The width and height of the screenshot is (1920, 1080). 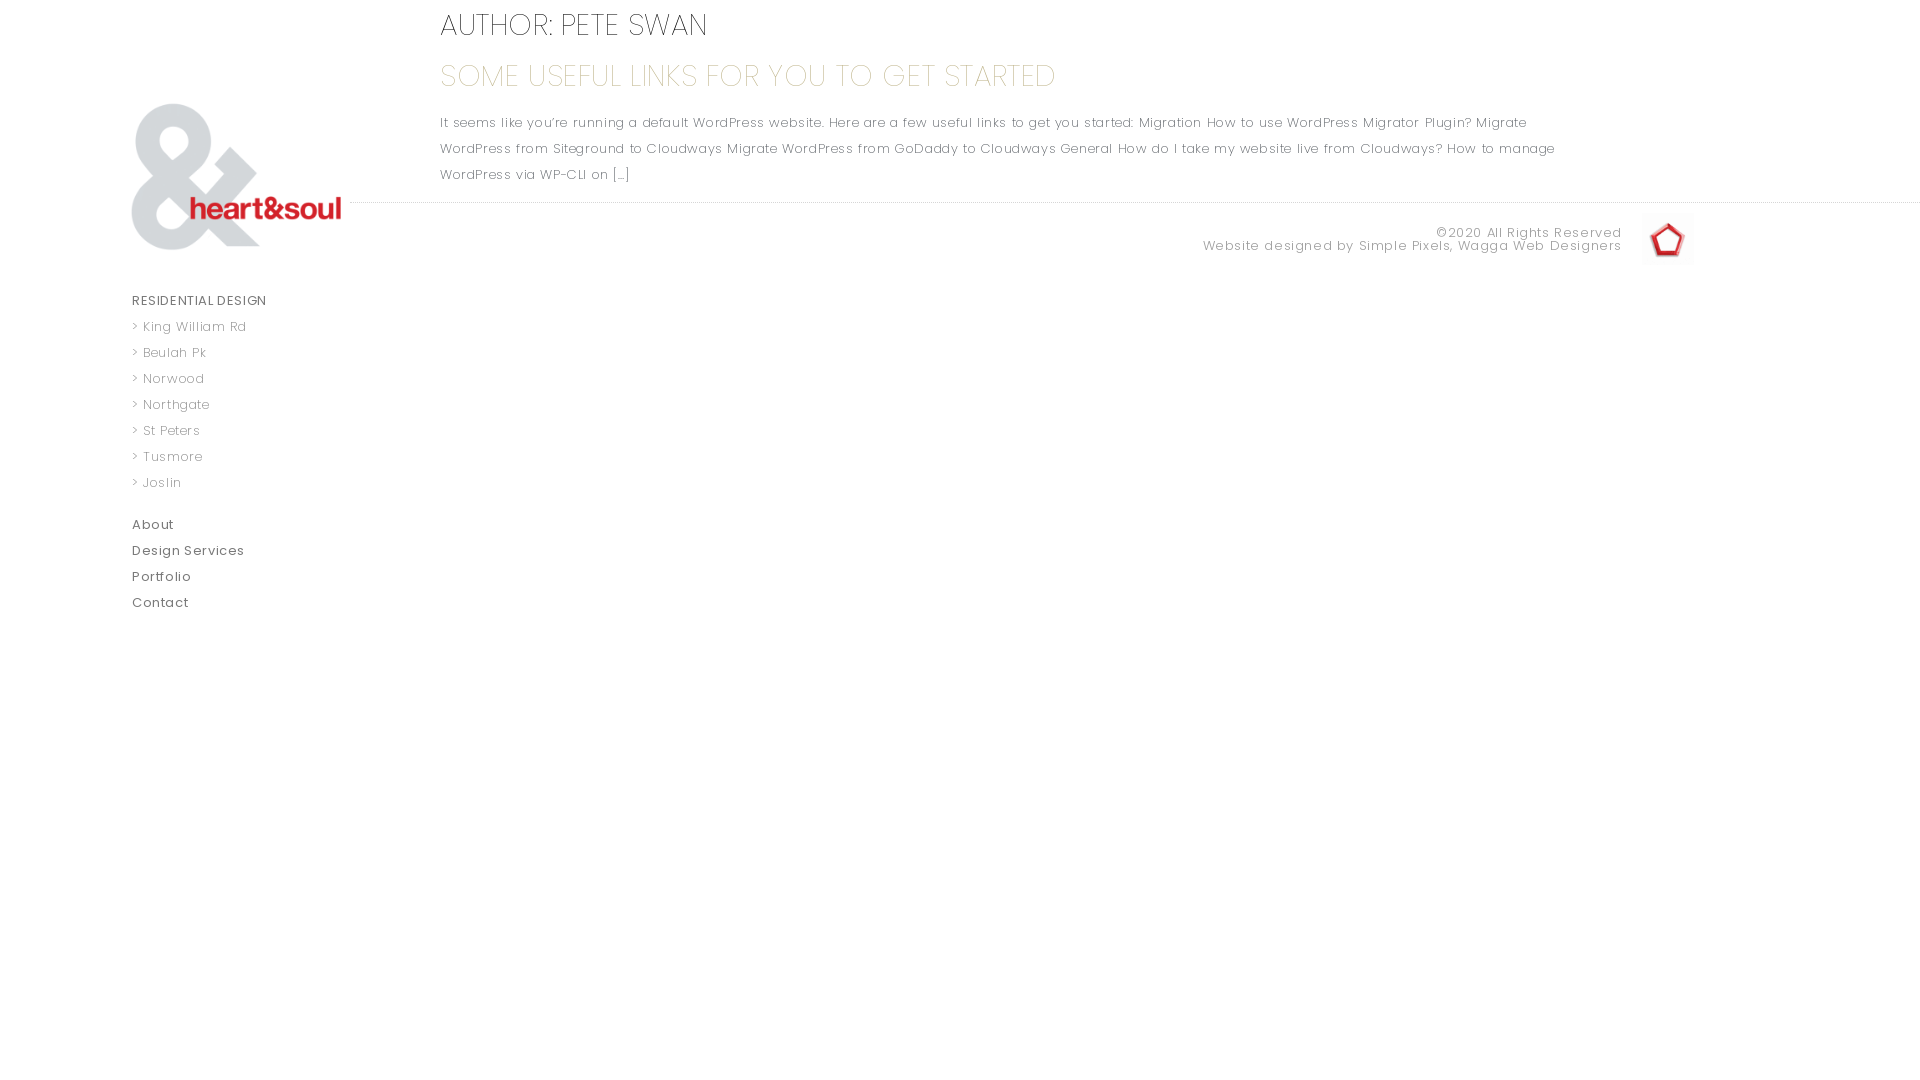 What do you see at coordinates (241, 525) in the screenshot?
I see `About` at bounding box center [241, 525].